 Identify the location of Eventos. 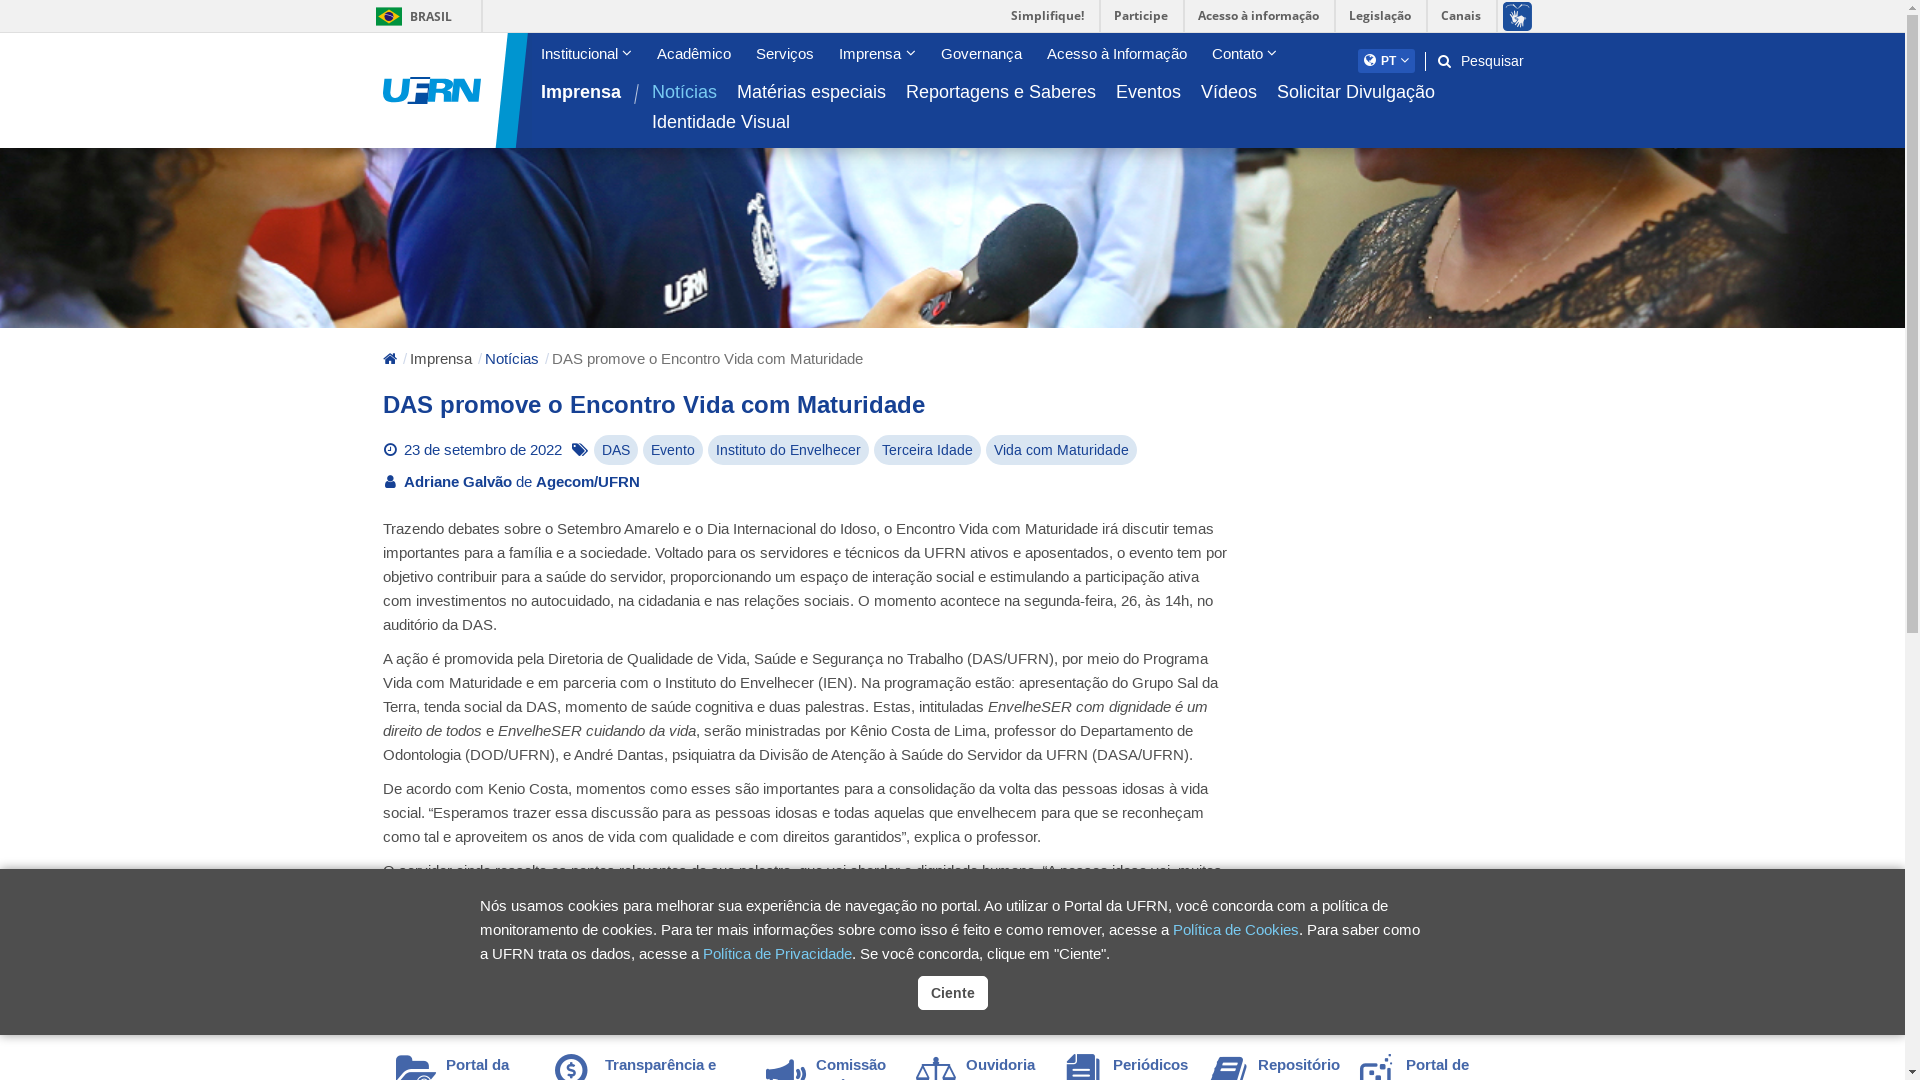
(1148, 92).